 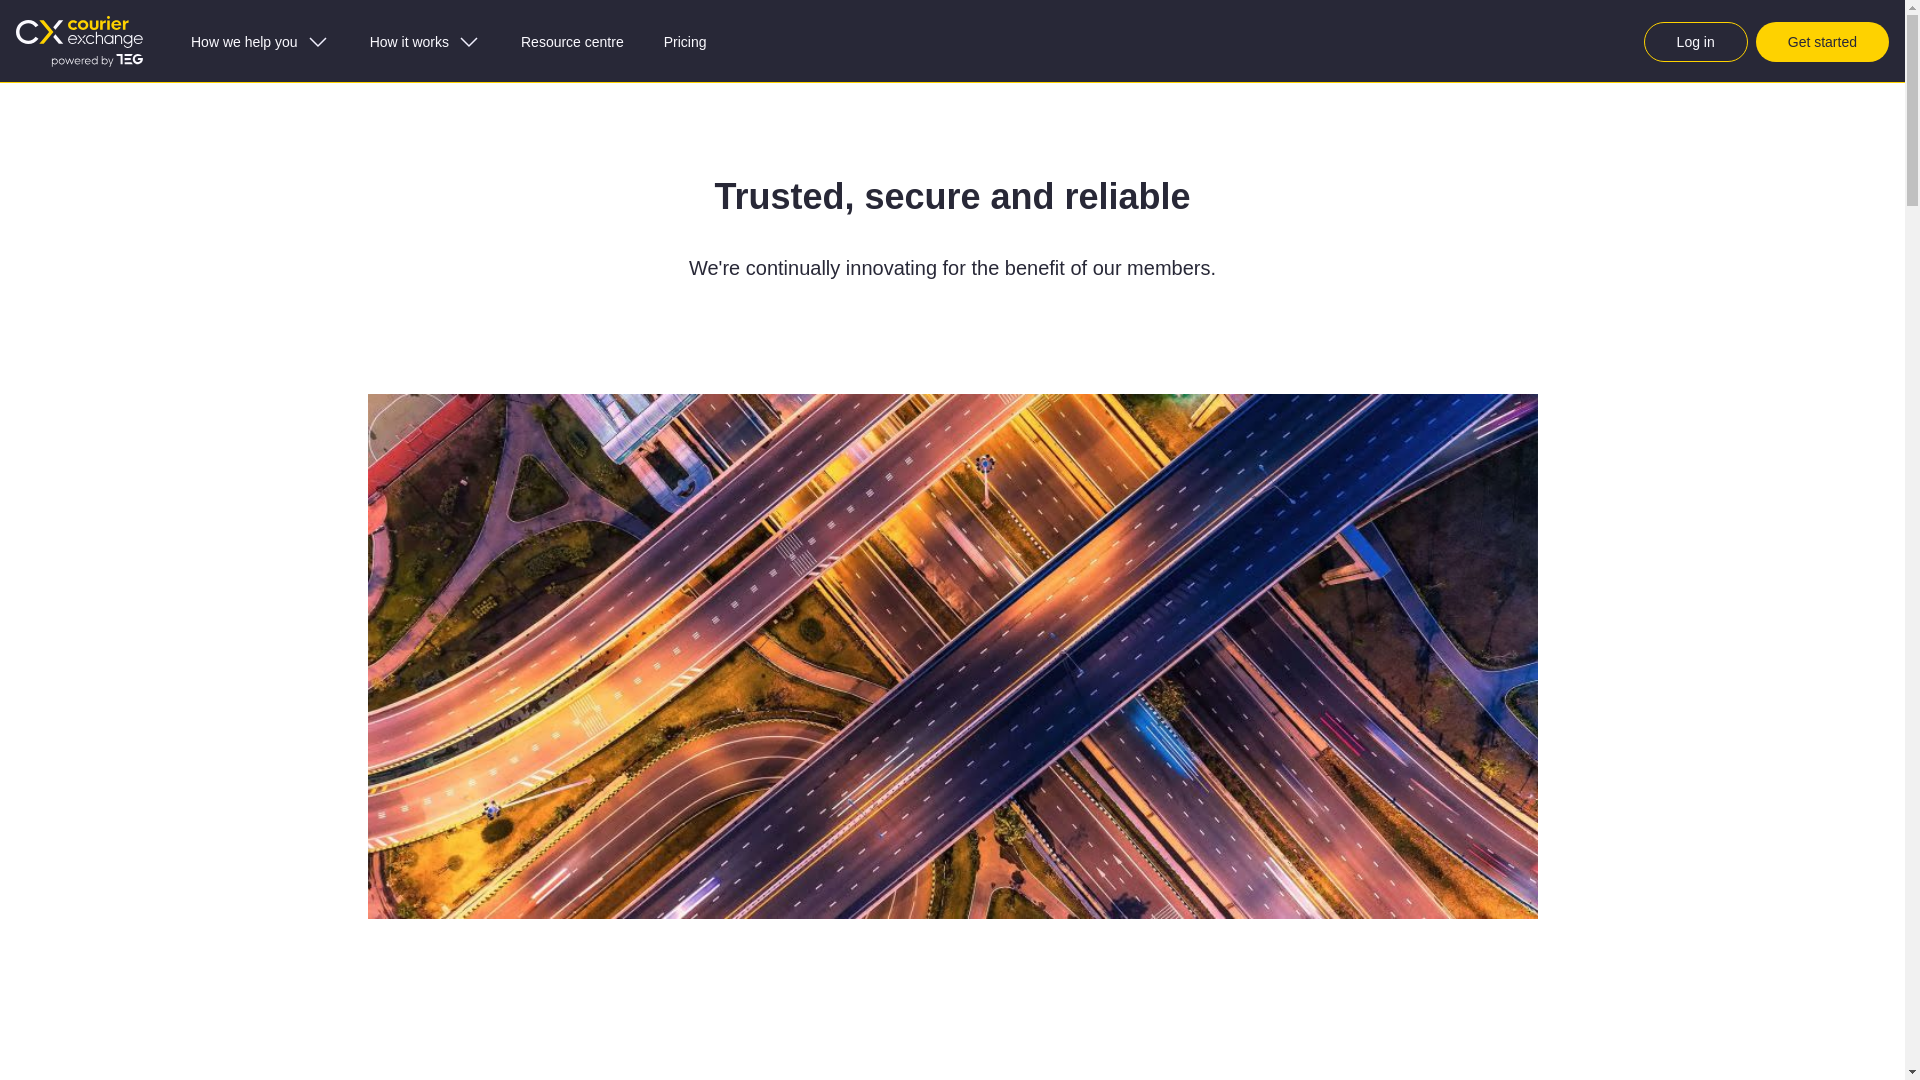 What do you see at coordinates (1695, 41) in the screenshot?
I see `Log in` at bounding box center [1695, 41].